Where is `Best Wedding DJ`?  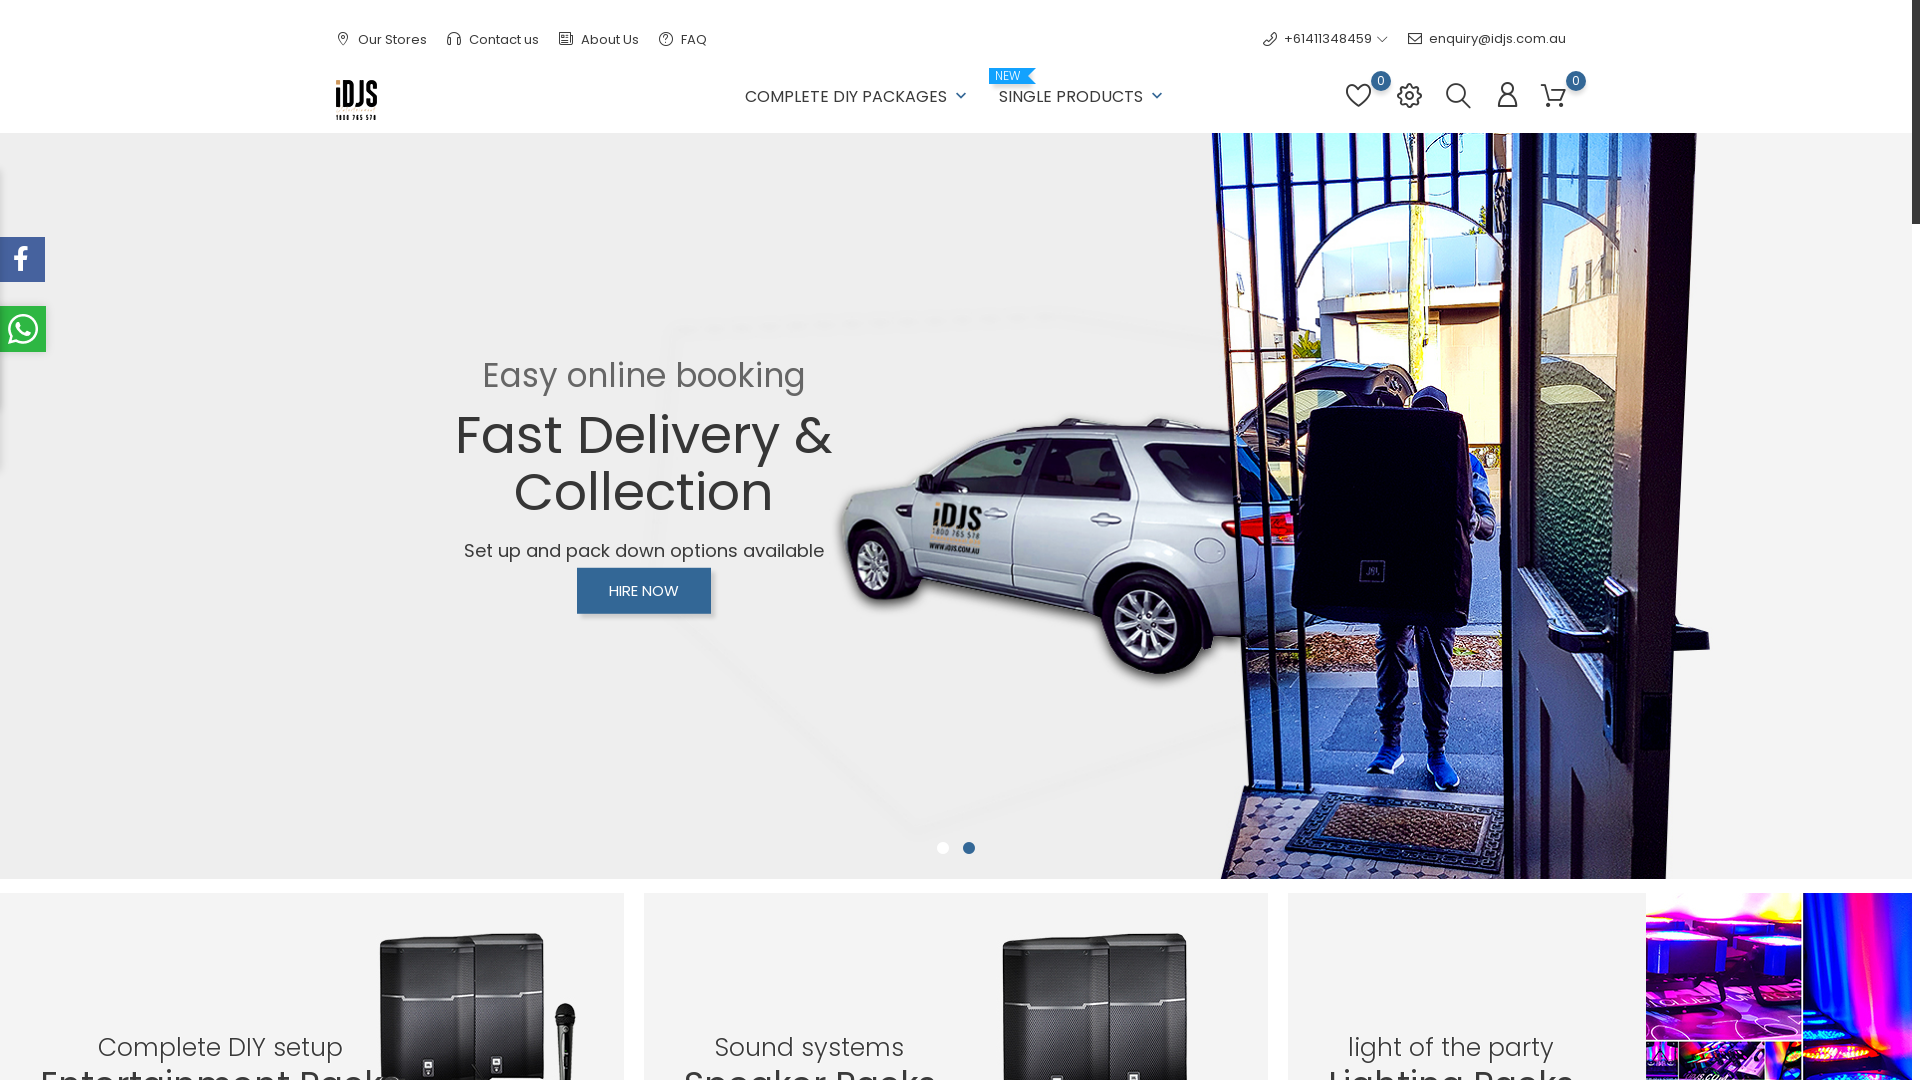
Best Wedding DJ is located at coordinates (703, 900).